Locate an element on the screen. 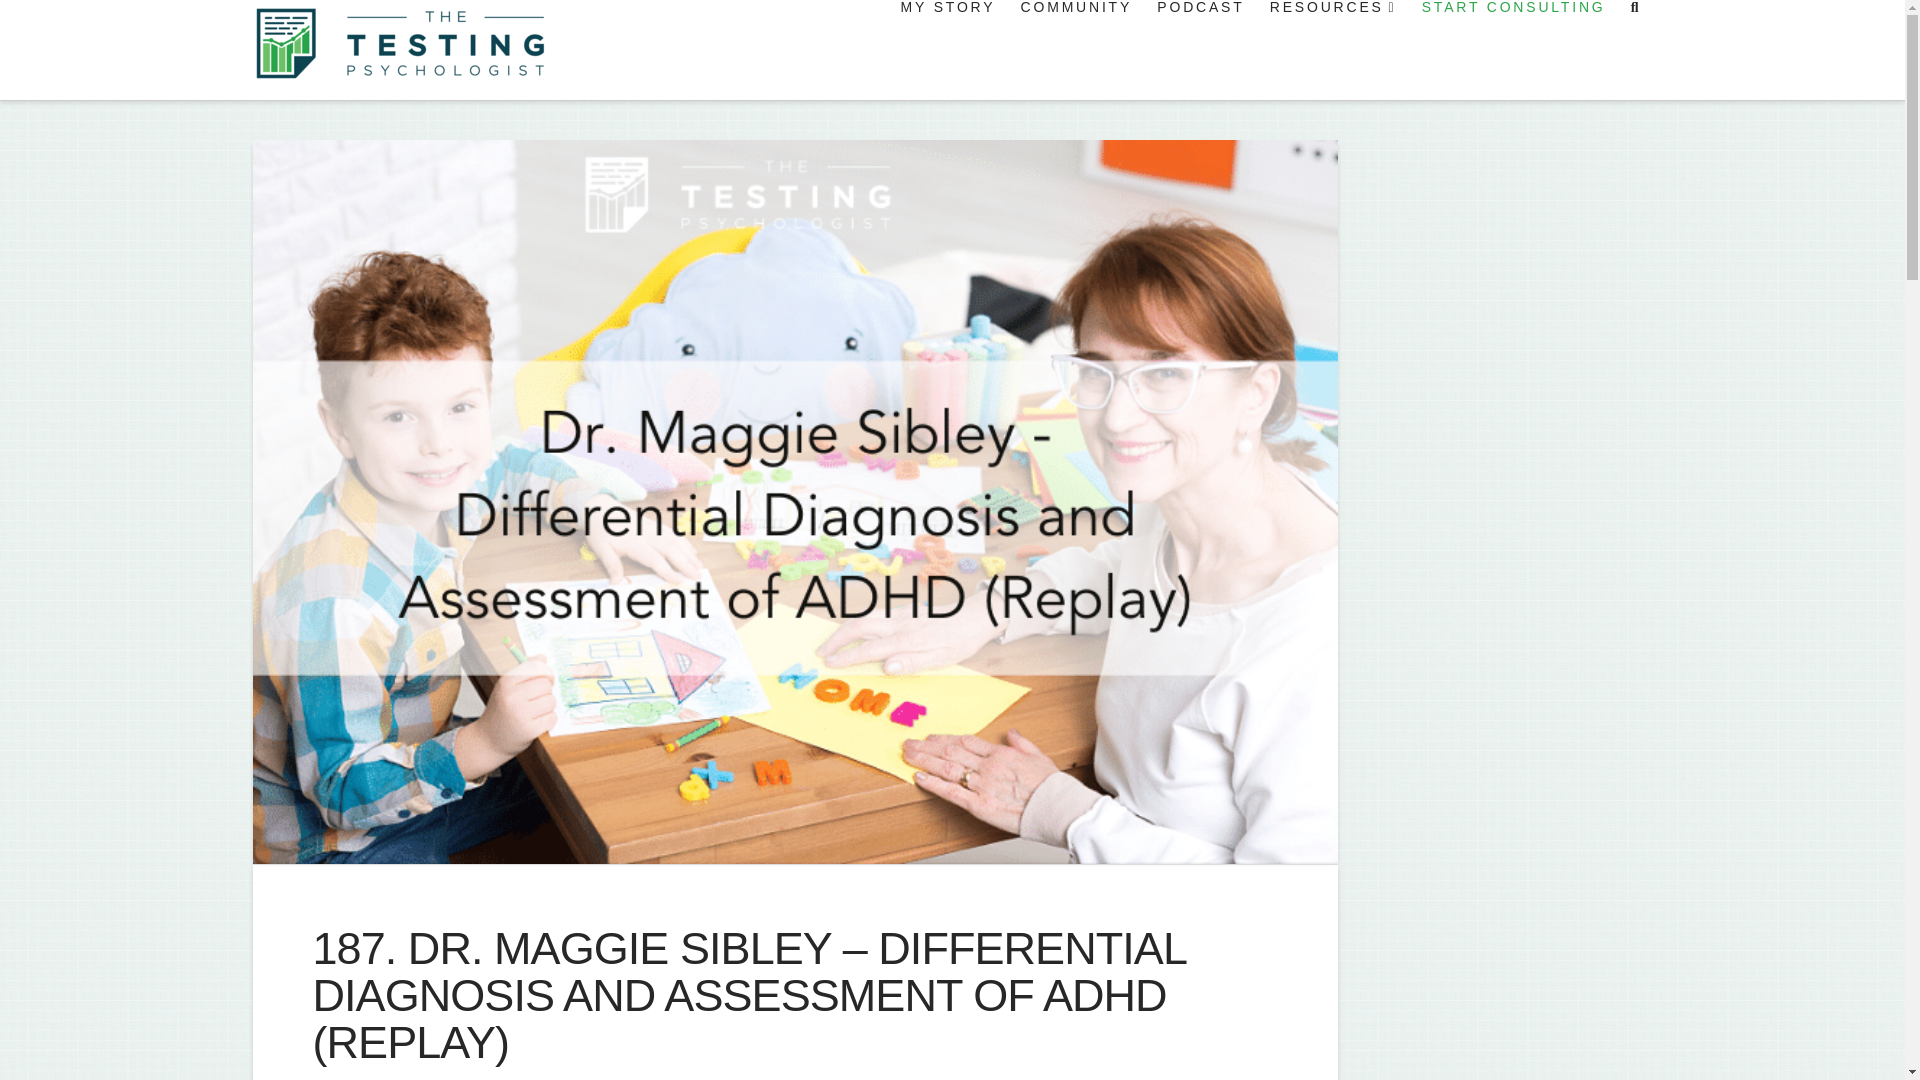  PODCAST is located at coordinates (534, 1078).